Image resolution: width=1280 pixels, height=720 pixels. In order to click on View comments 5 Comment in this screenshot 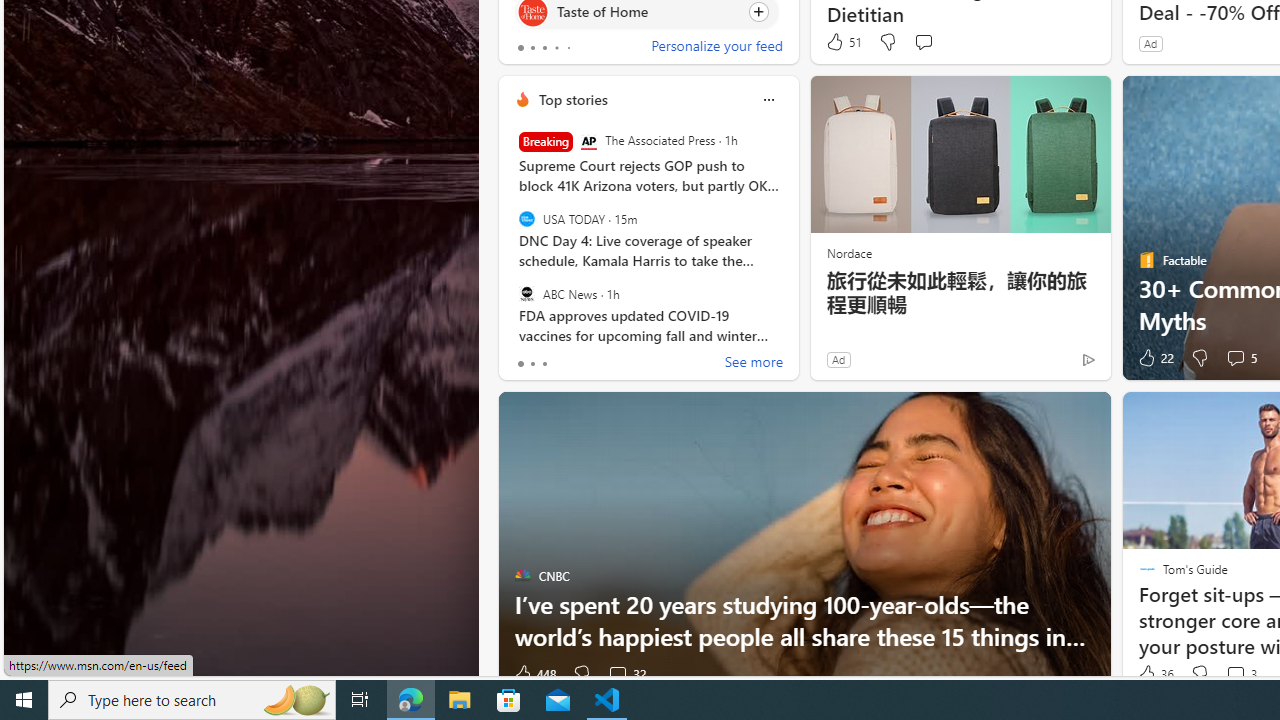, I will do `click(1240, 358)`.